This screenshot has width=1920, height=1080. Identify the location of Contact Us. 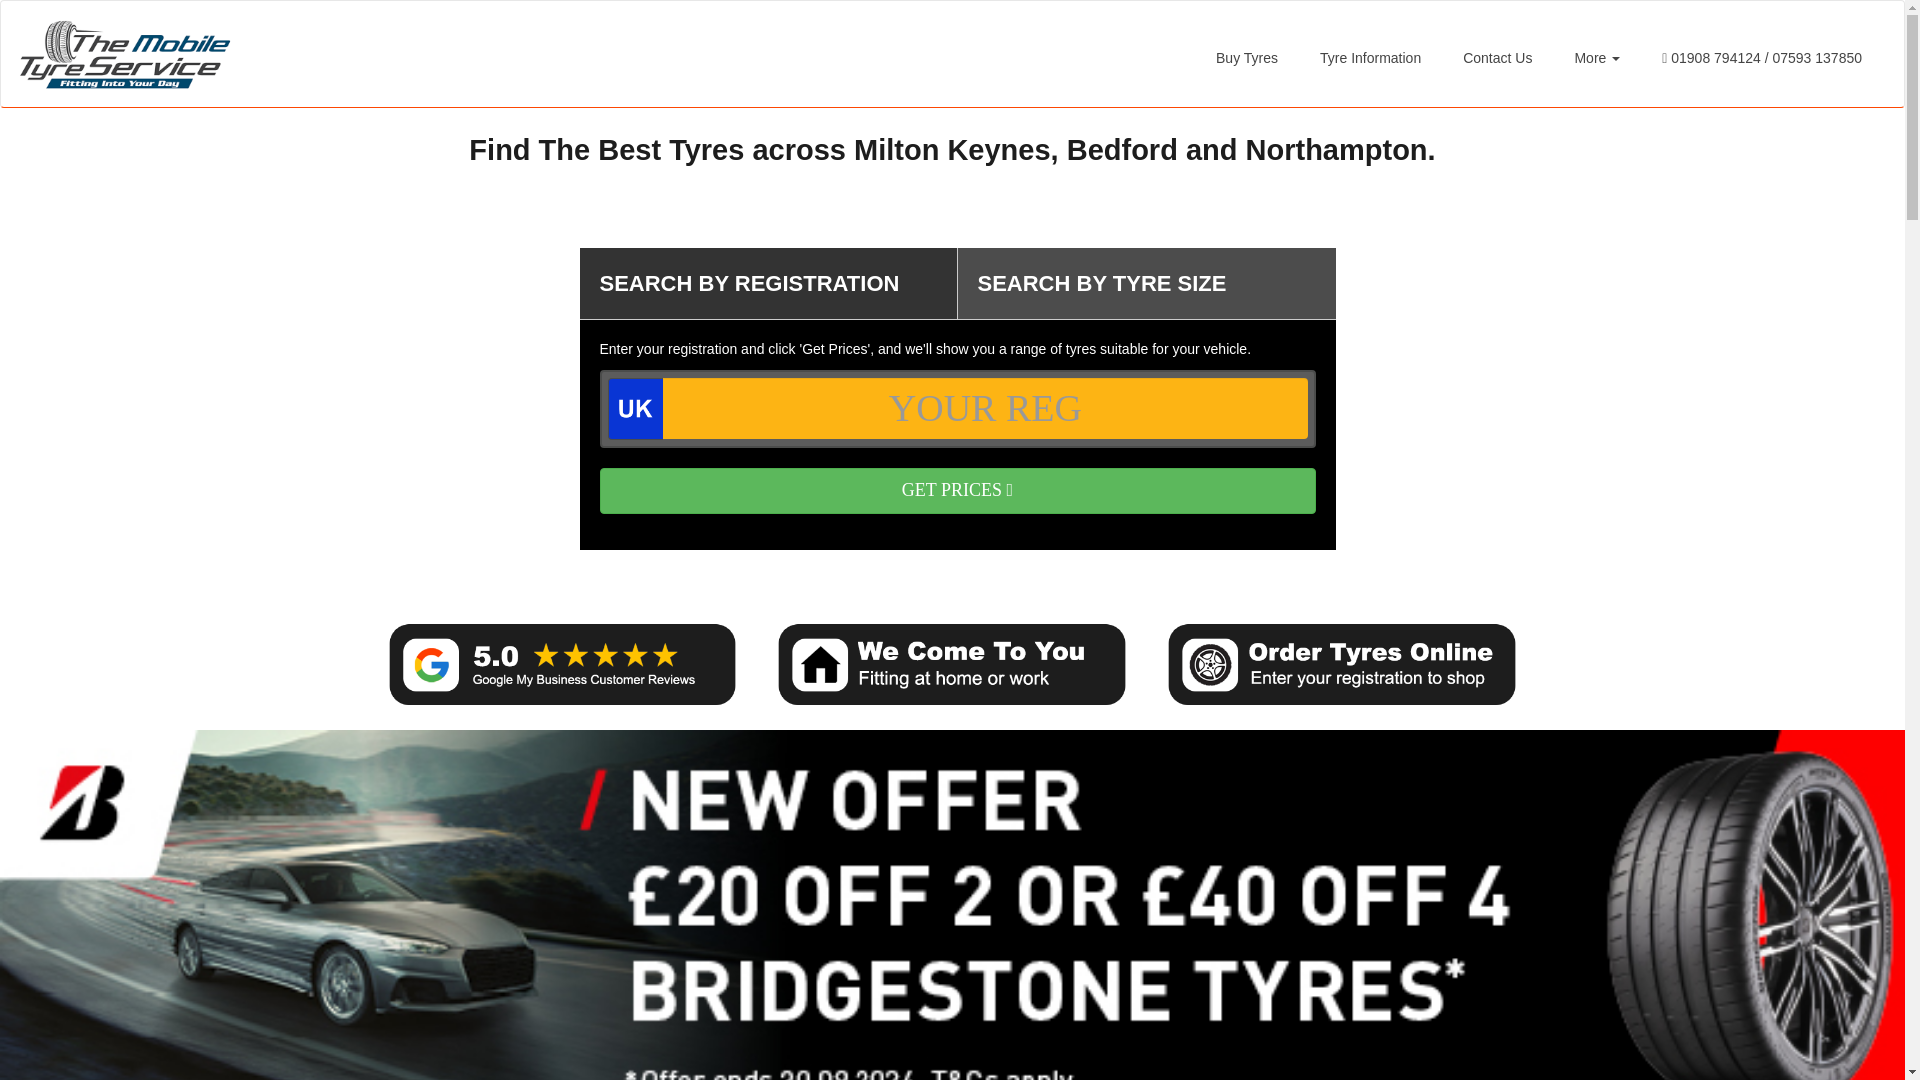
(1497, 58).